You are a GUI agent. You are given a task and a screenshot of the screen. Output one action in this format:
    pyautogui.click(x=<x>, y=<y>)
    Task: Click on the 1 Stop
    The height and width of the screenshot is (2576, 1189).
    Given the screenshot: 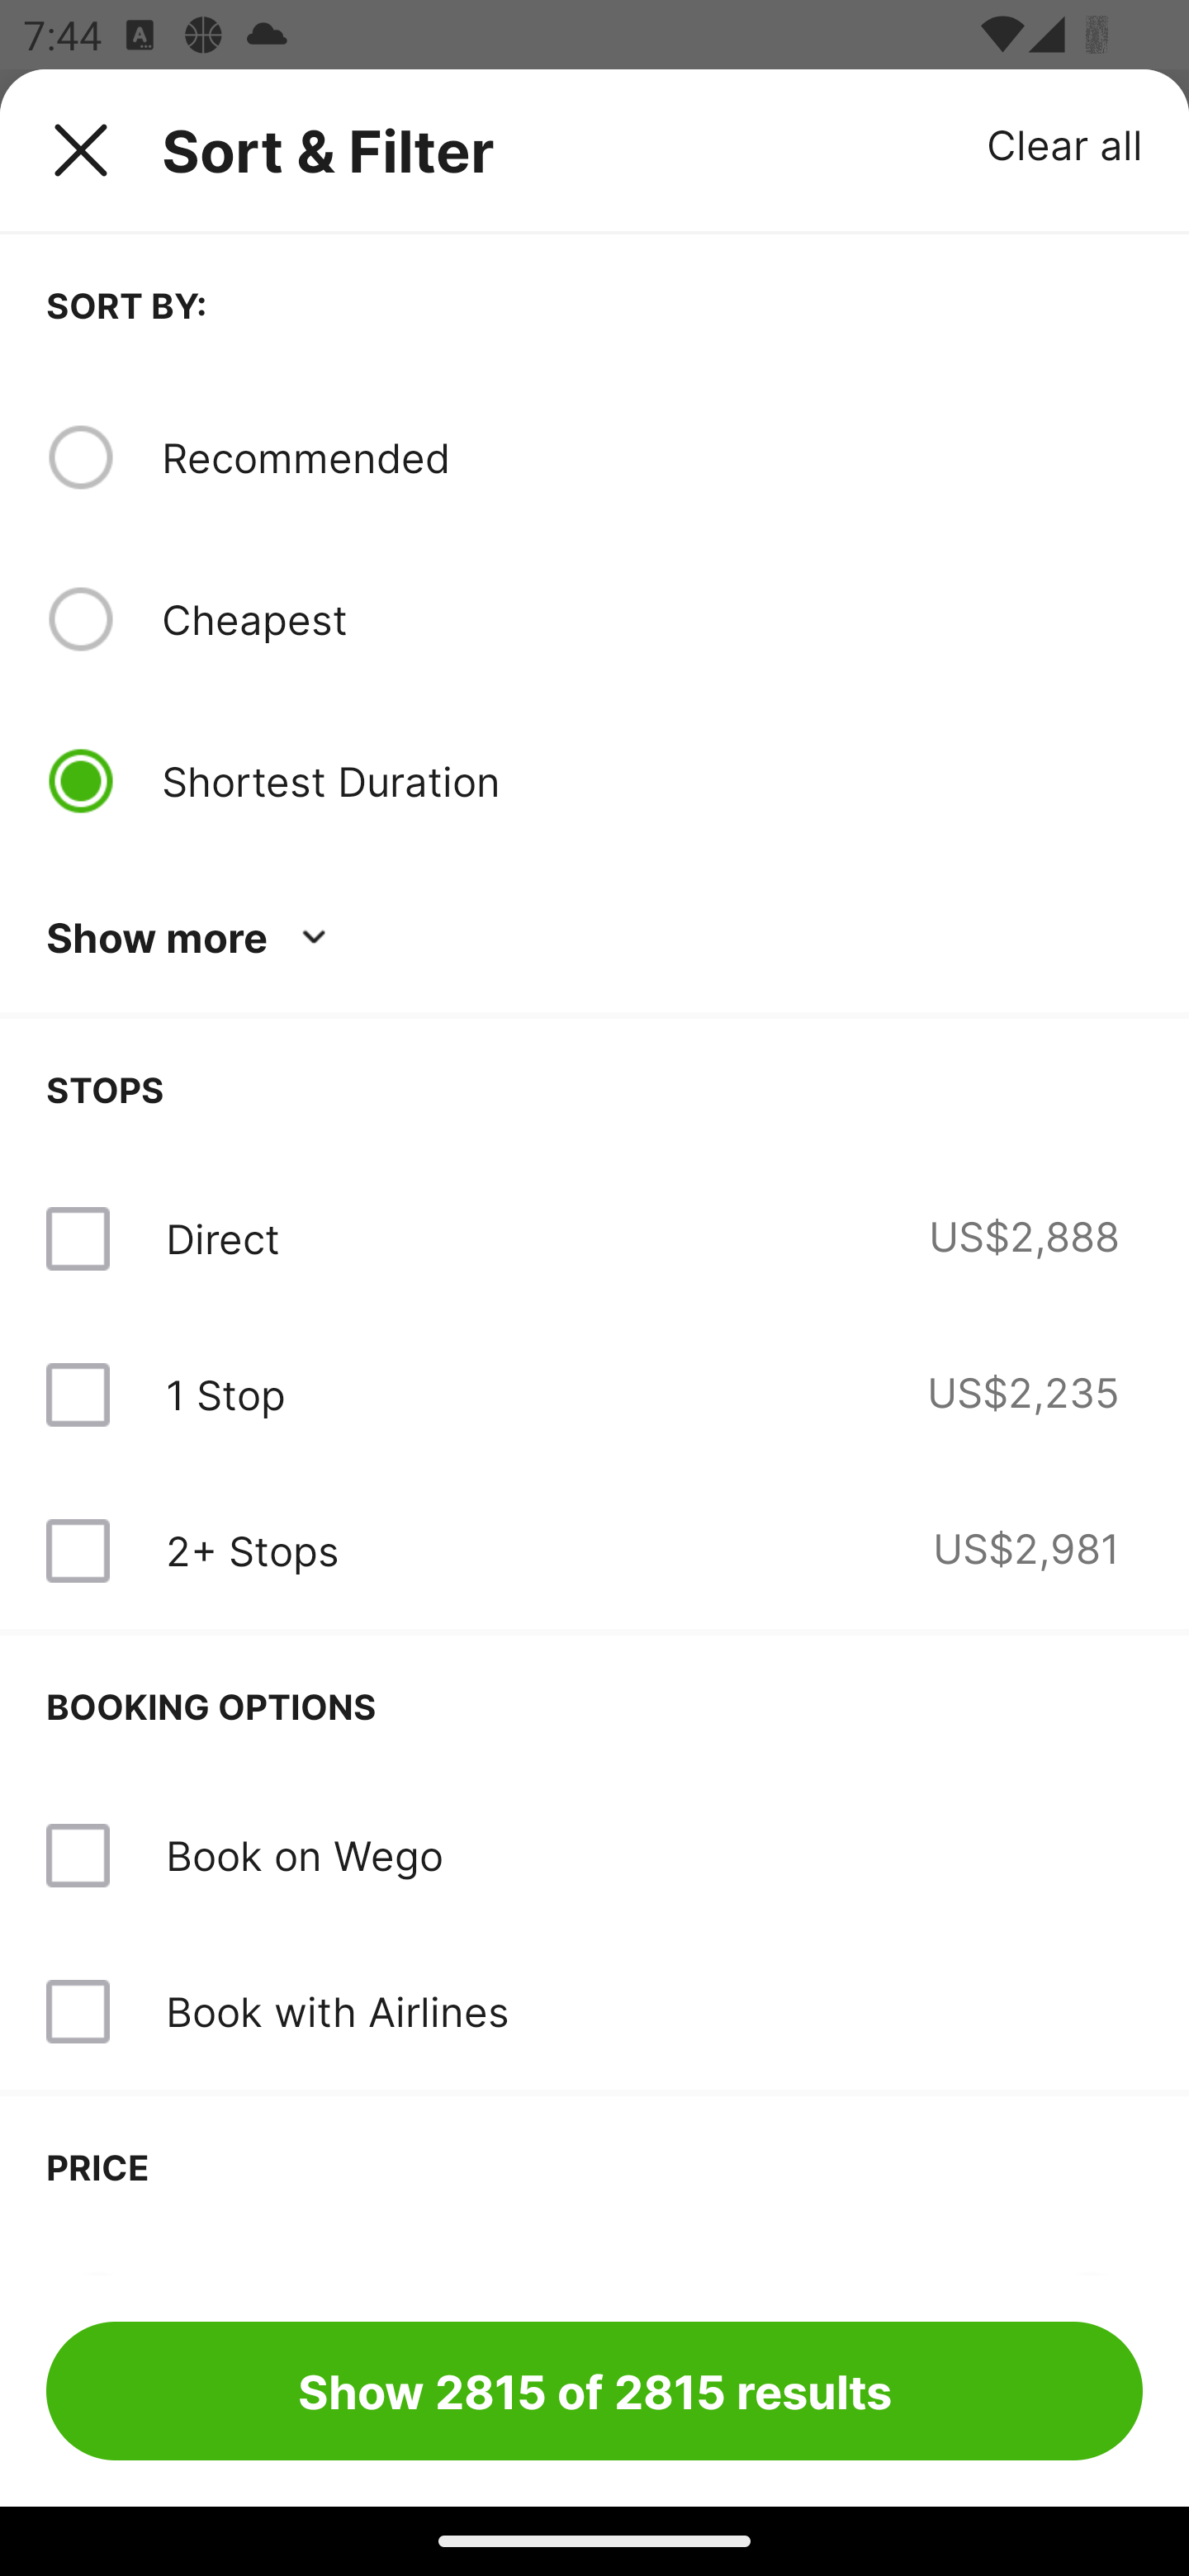 What is the action you would take?
    pyautogui.click(x=225, y=1395)
    